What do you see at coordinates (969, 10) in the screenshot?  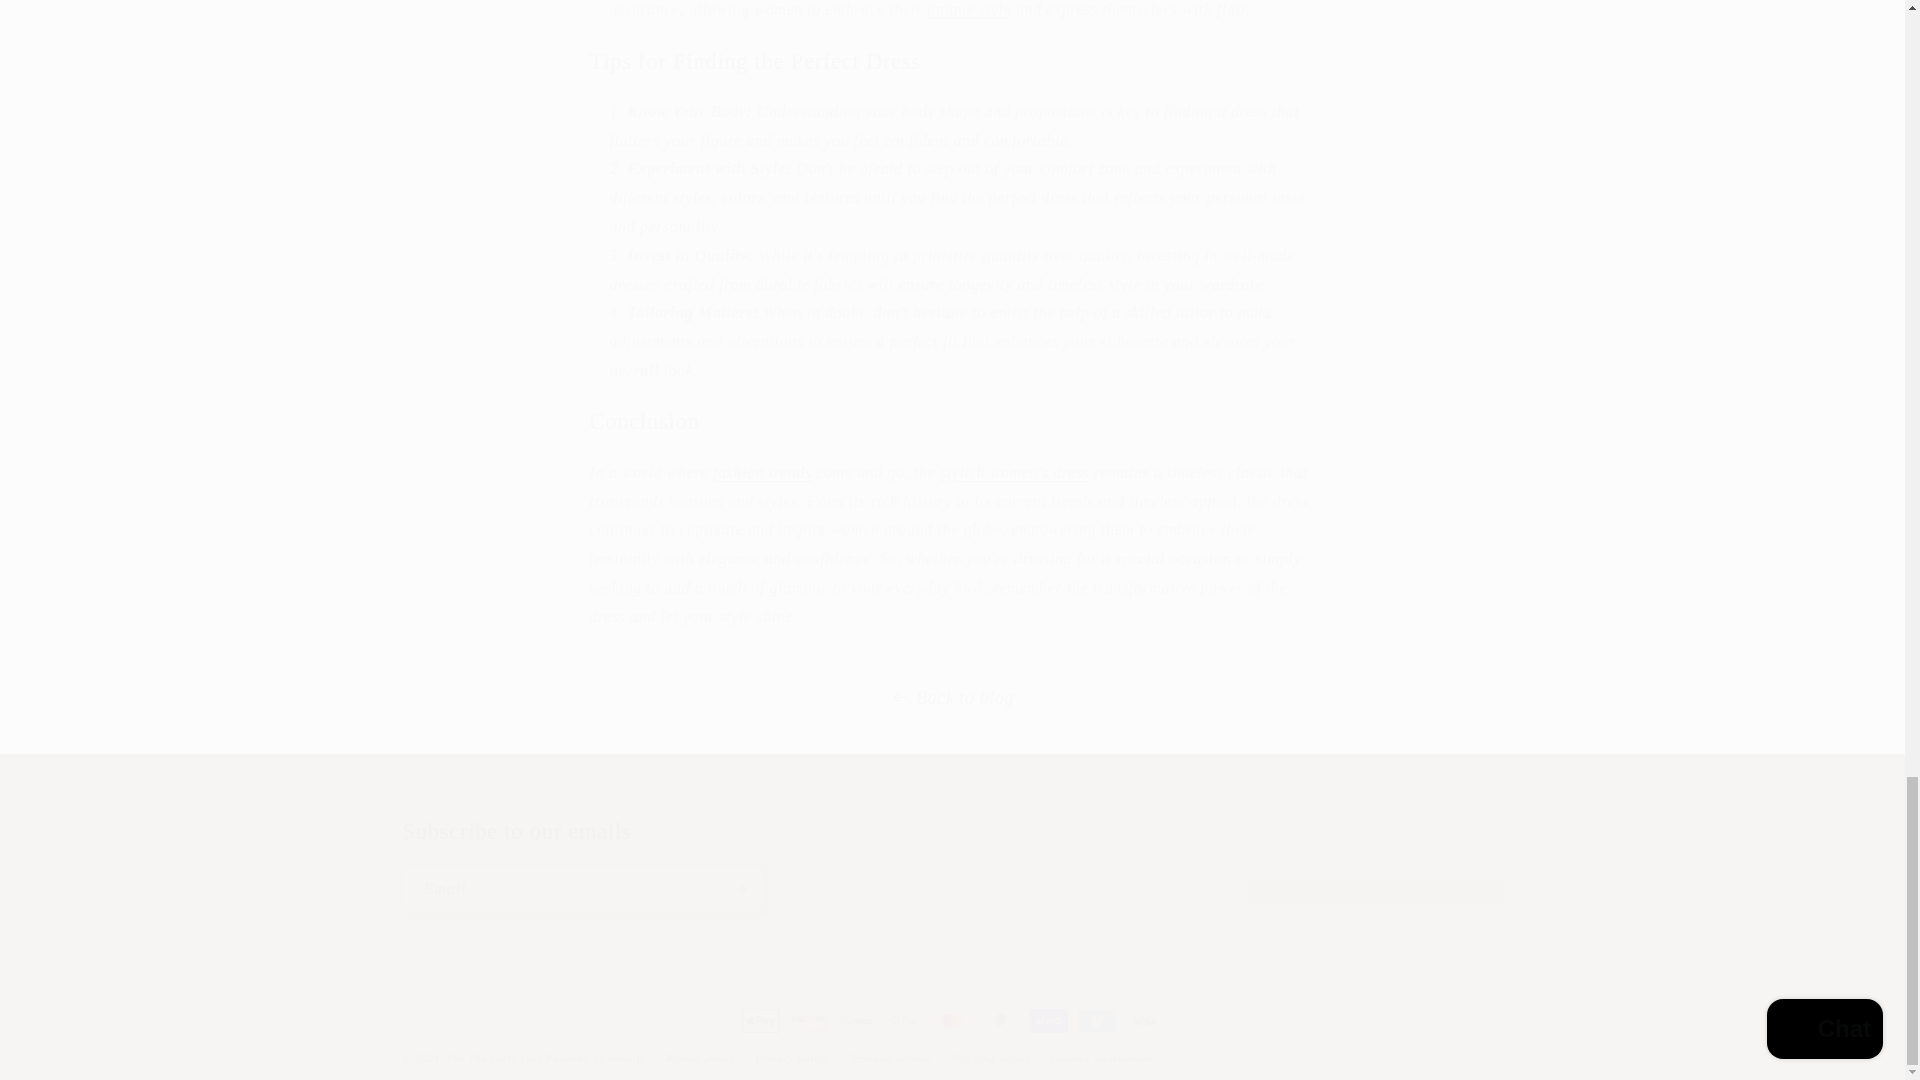 I see `unique style` at bounding box center [969, 10].